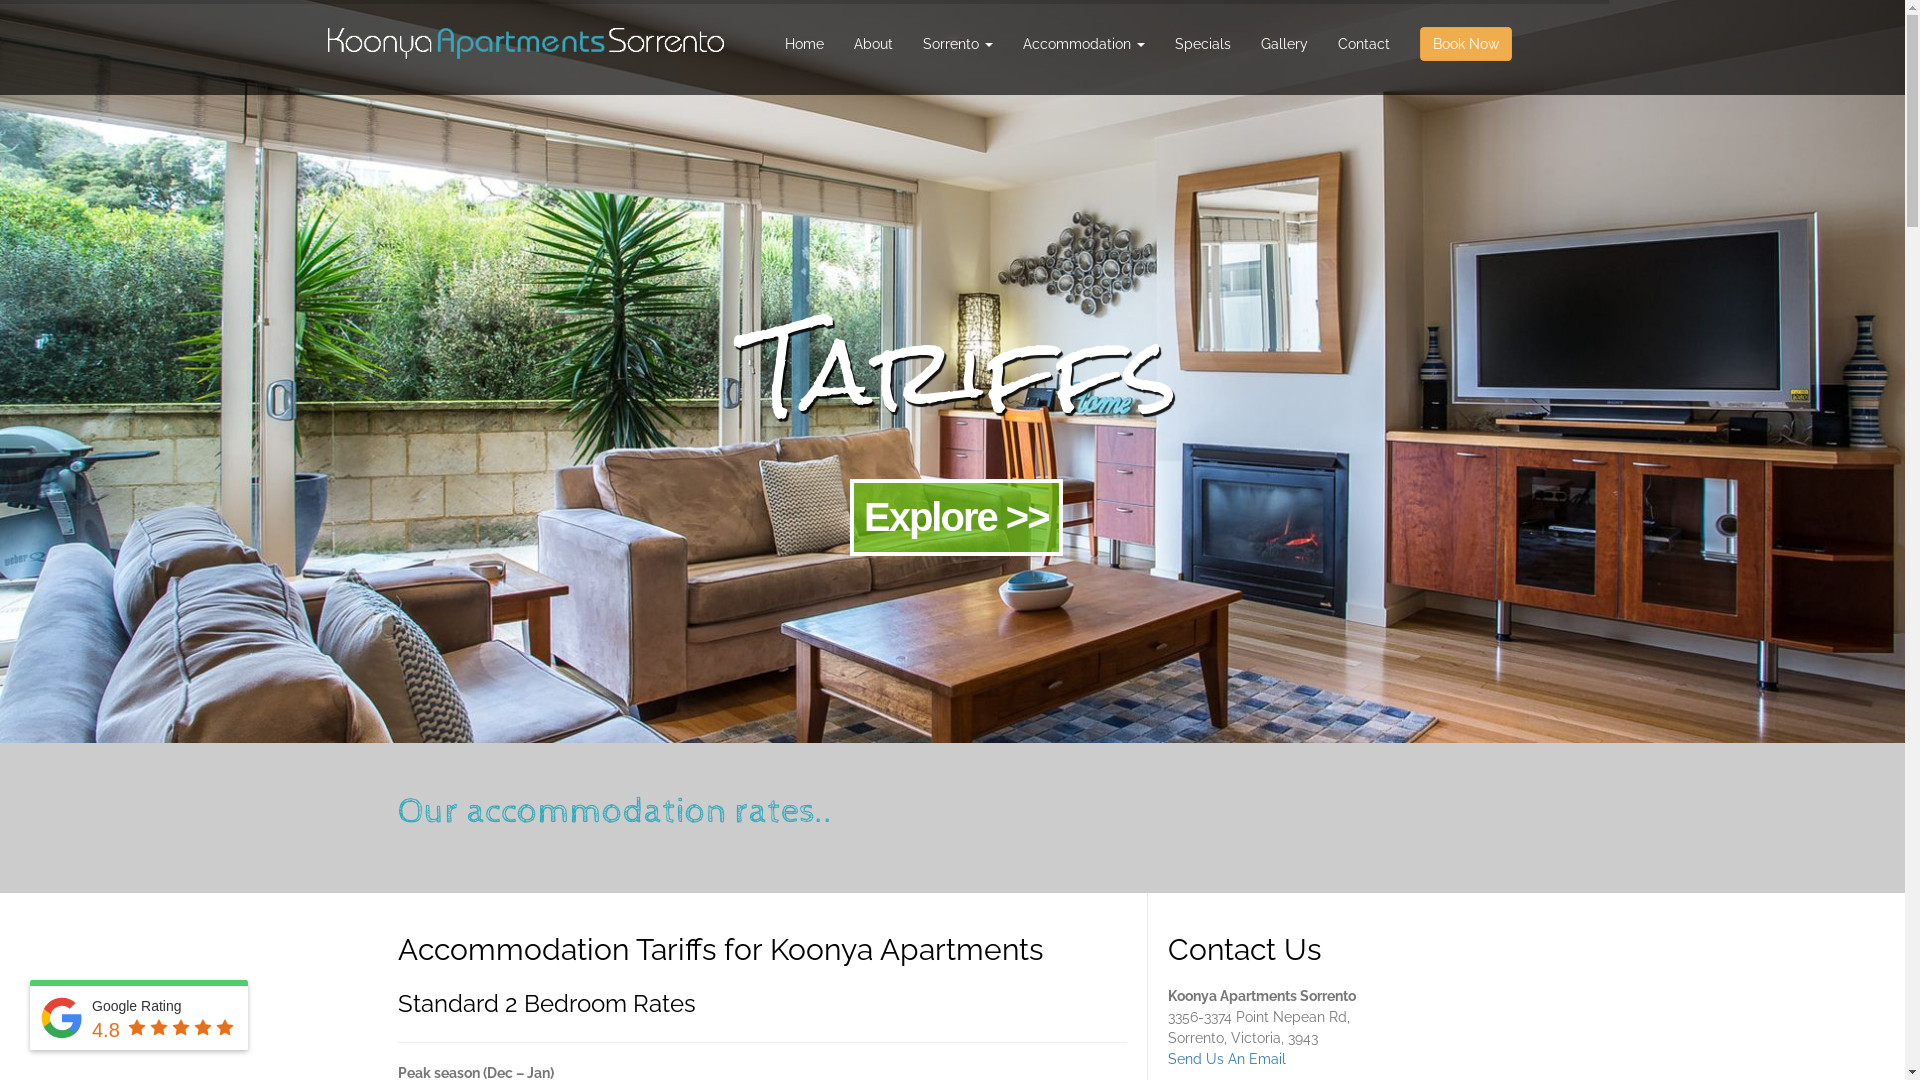 The width and height of the screenshot is (1920, 1080). Describe the element at coordinates (1466, 48) in the screenshot. I see `Book Now` at that location.